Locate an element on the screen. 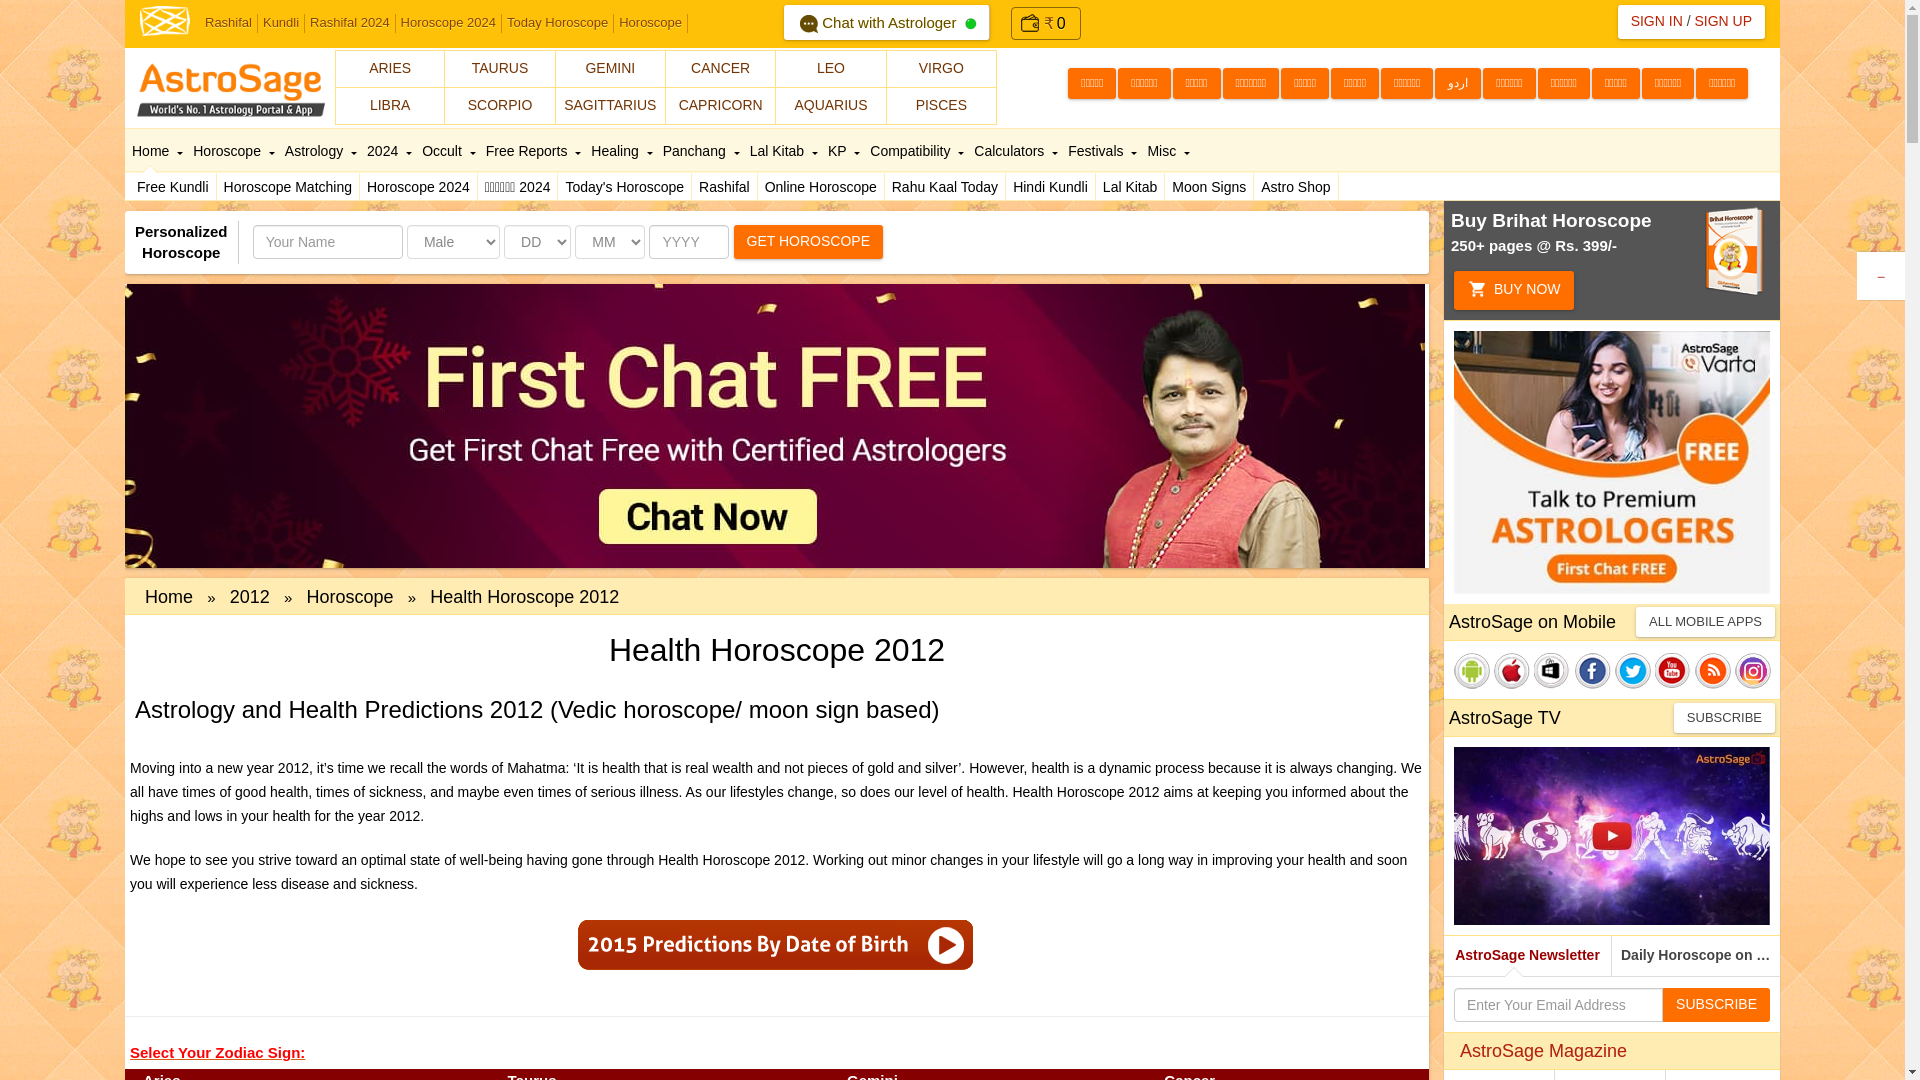 The image size is (1920, 1080). Horoscope 2024 is located at coordinates (448, 24).